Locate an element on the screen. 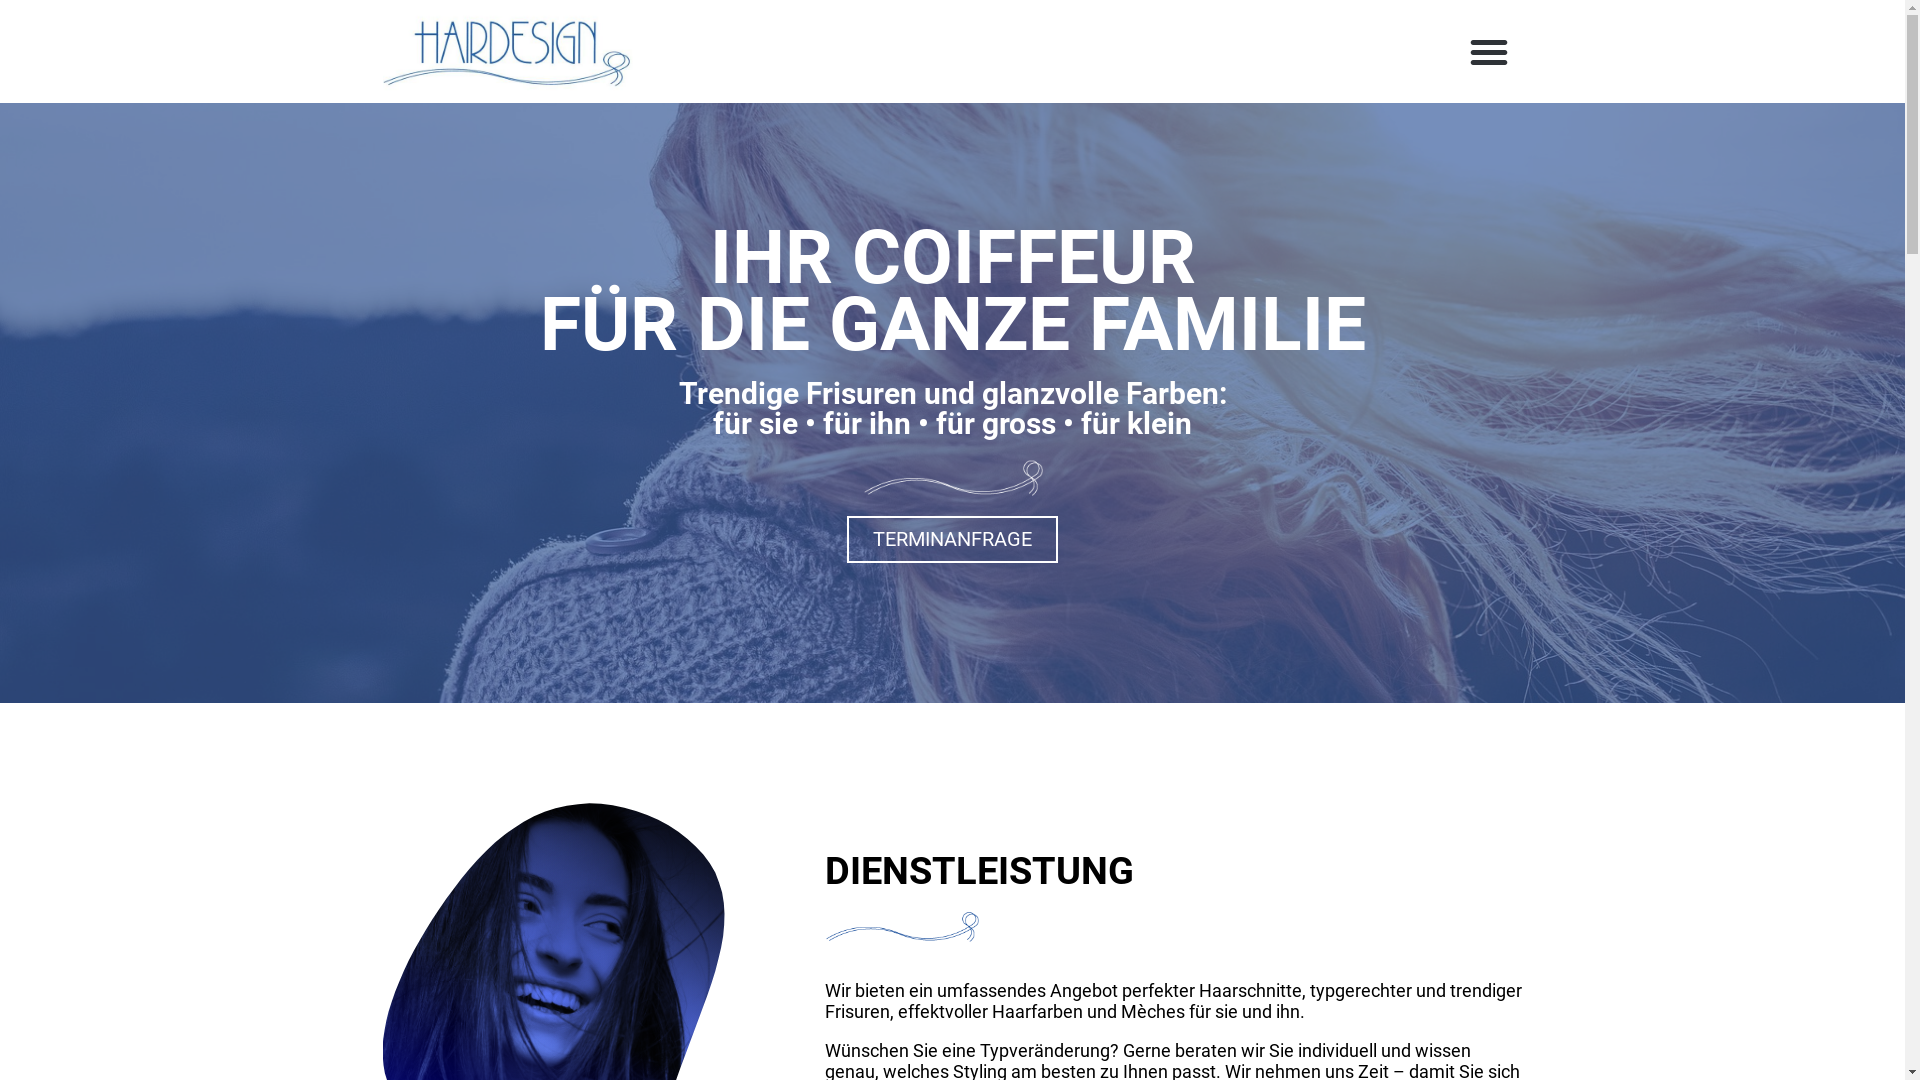 This screenshot has height=1080, width=1920. TERMINANFRAGE is located at coordinates (952, 540).